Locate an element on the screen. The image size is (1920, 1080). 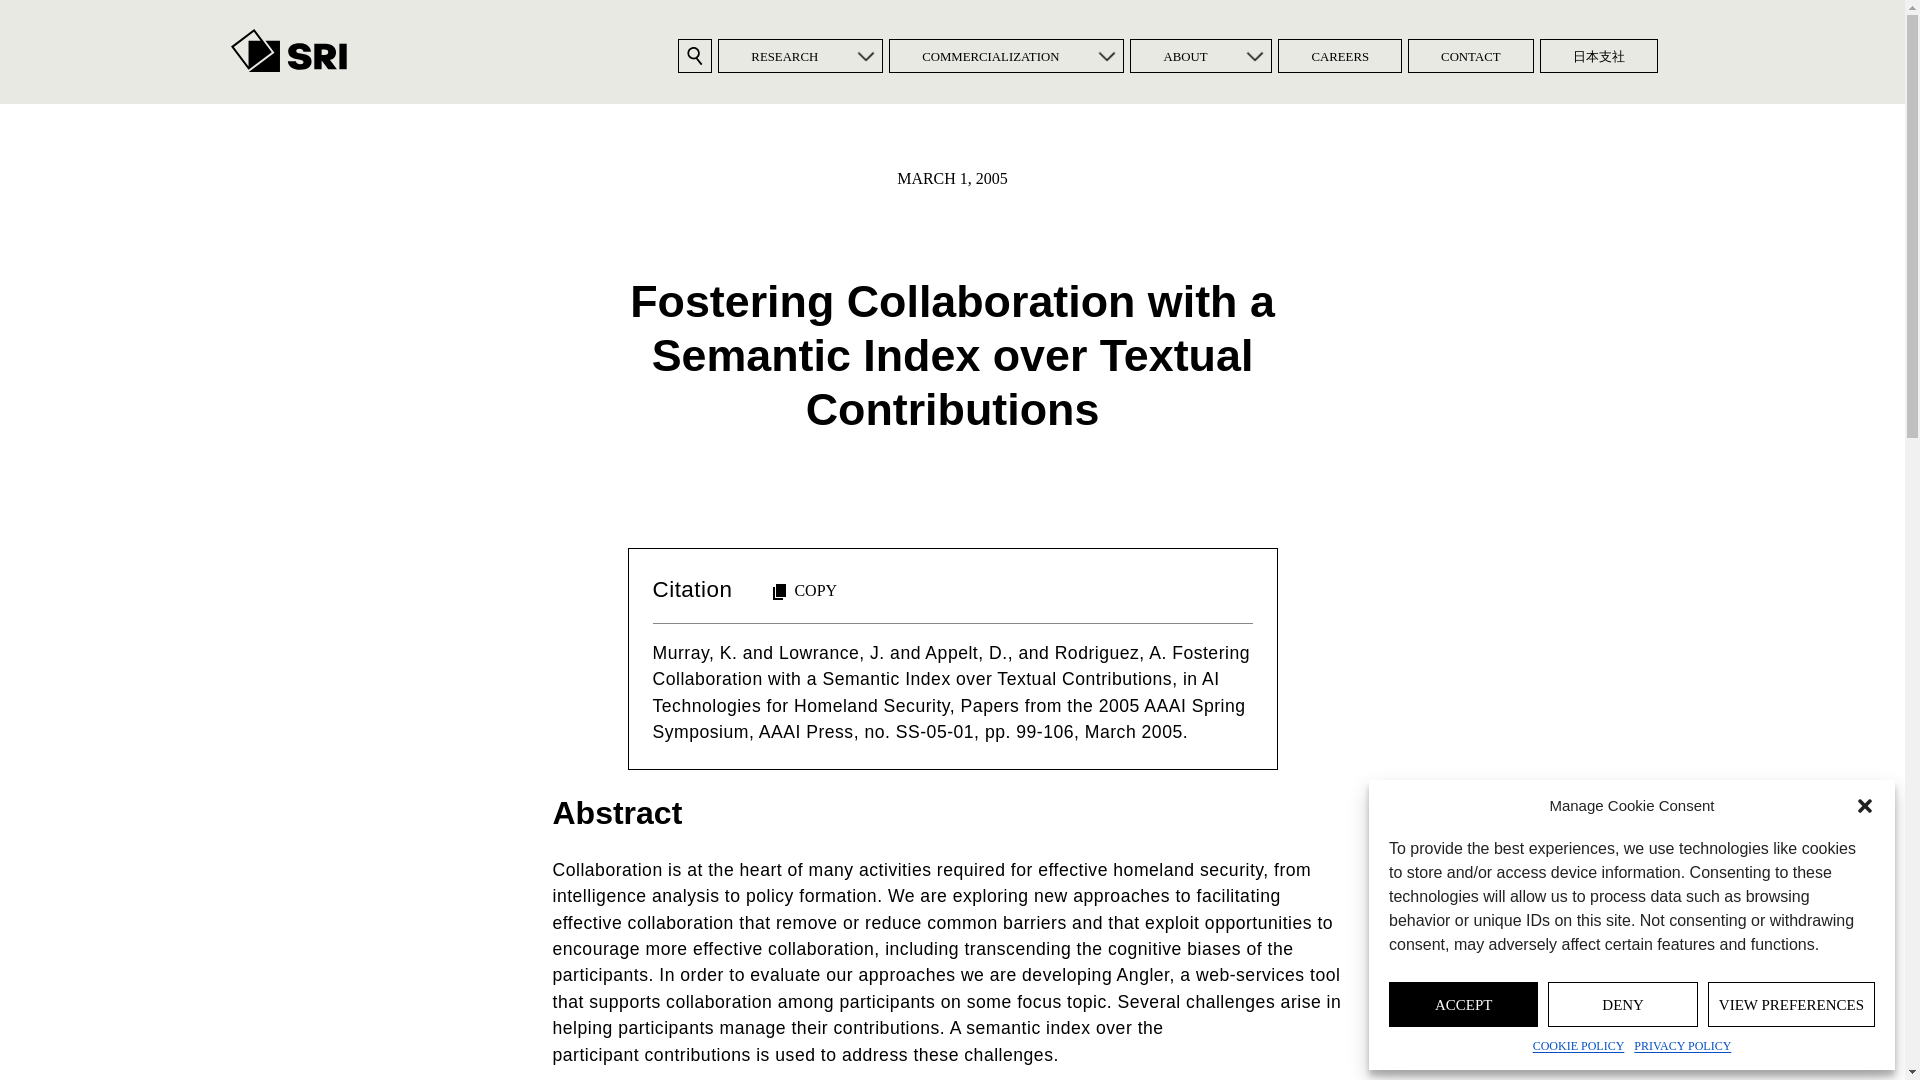
DENY is located at coordinates (1622, 1004).